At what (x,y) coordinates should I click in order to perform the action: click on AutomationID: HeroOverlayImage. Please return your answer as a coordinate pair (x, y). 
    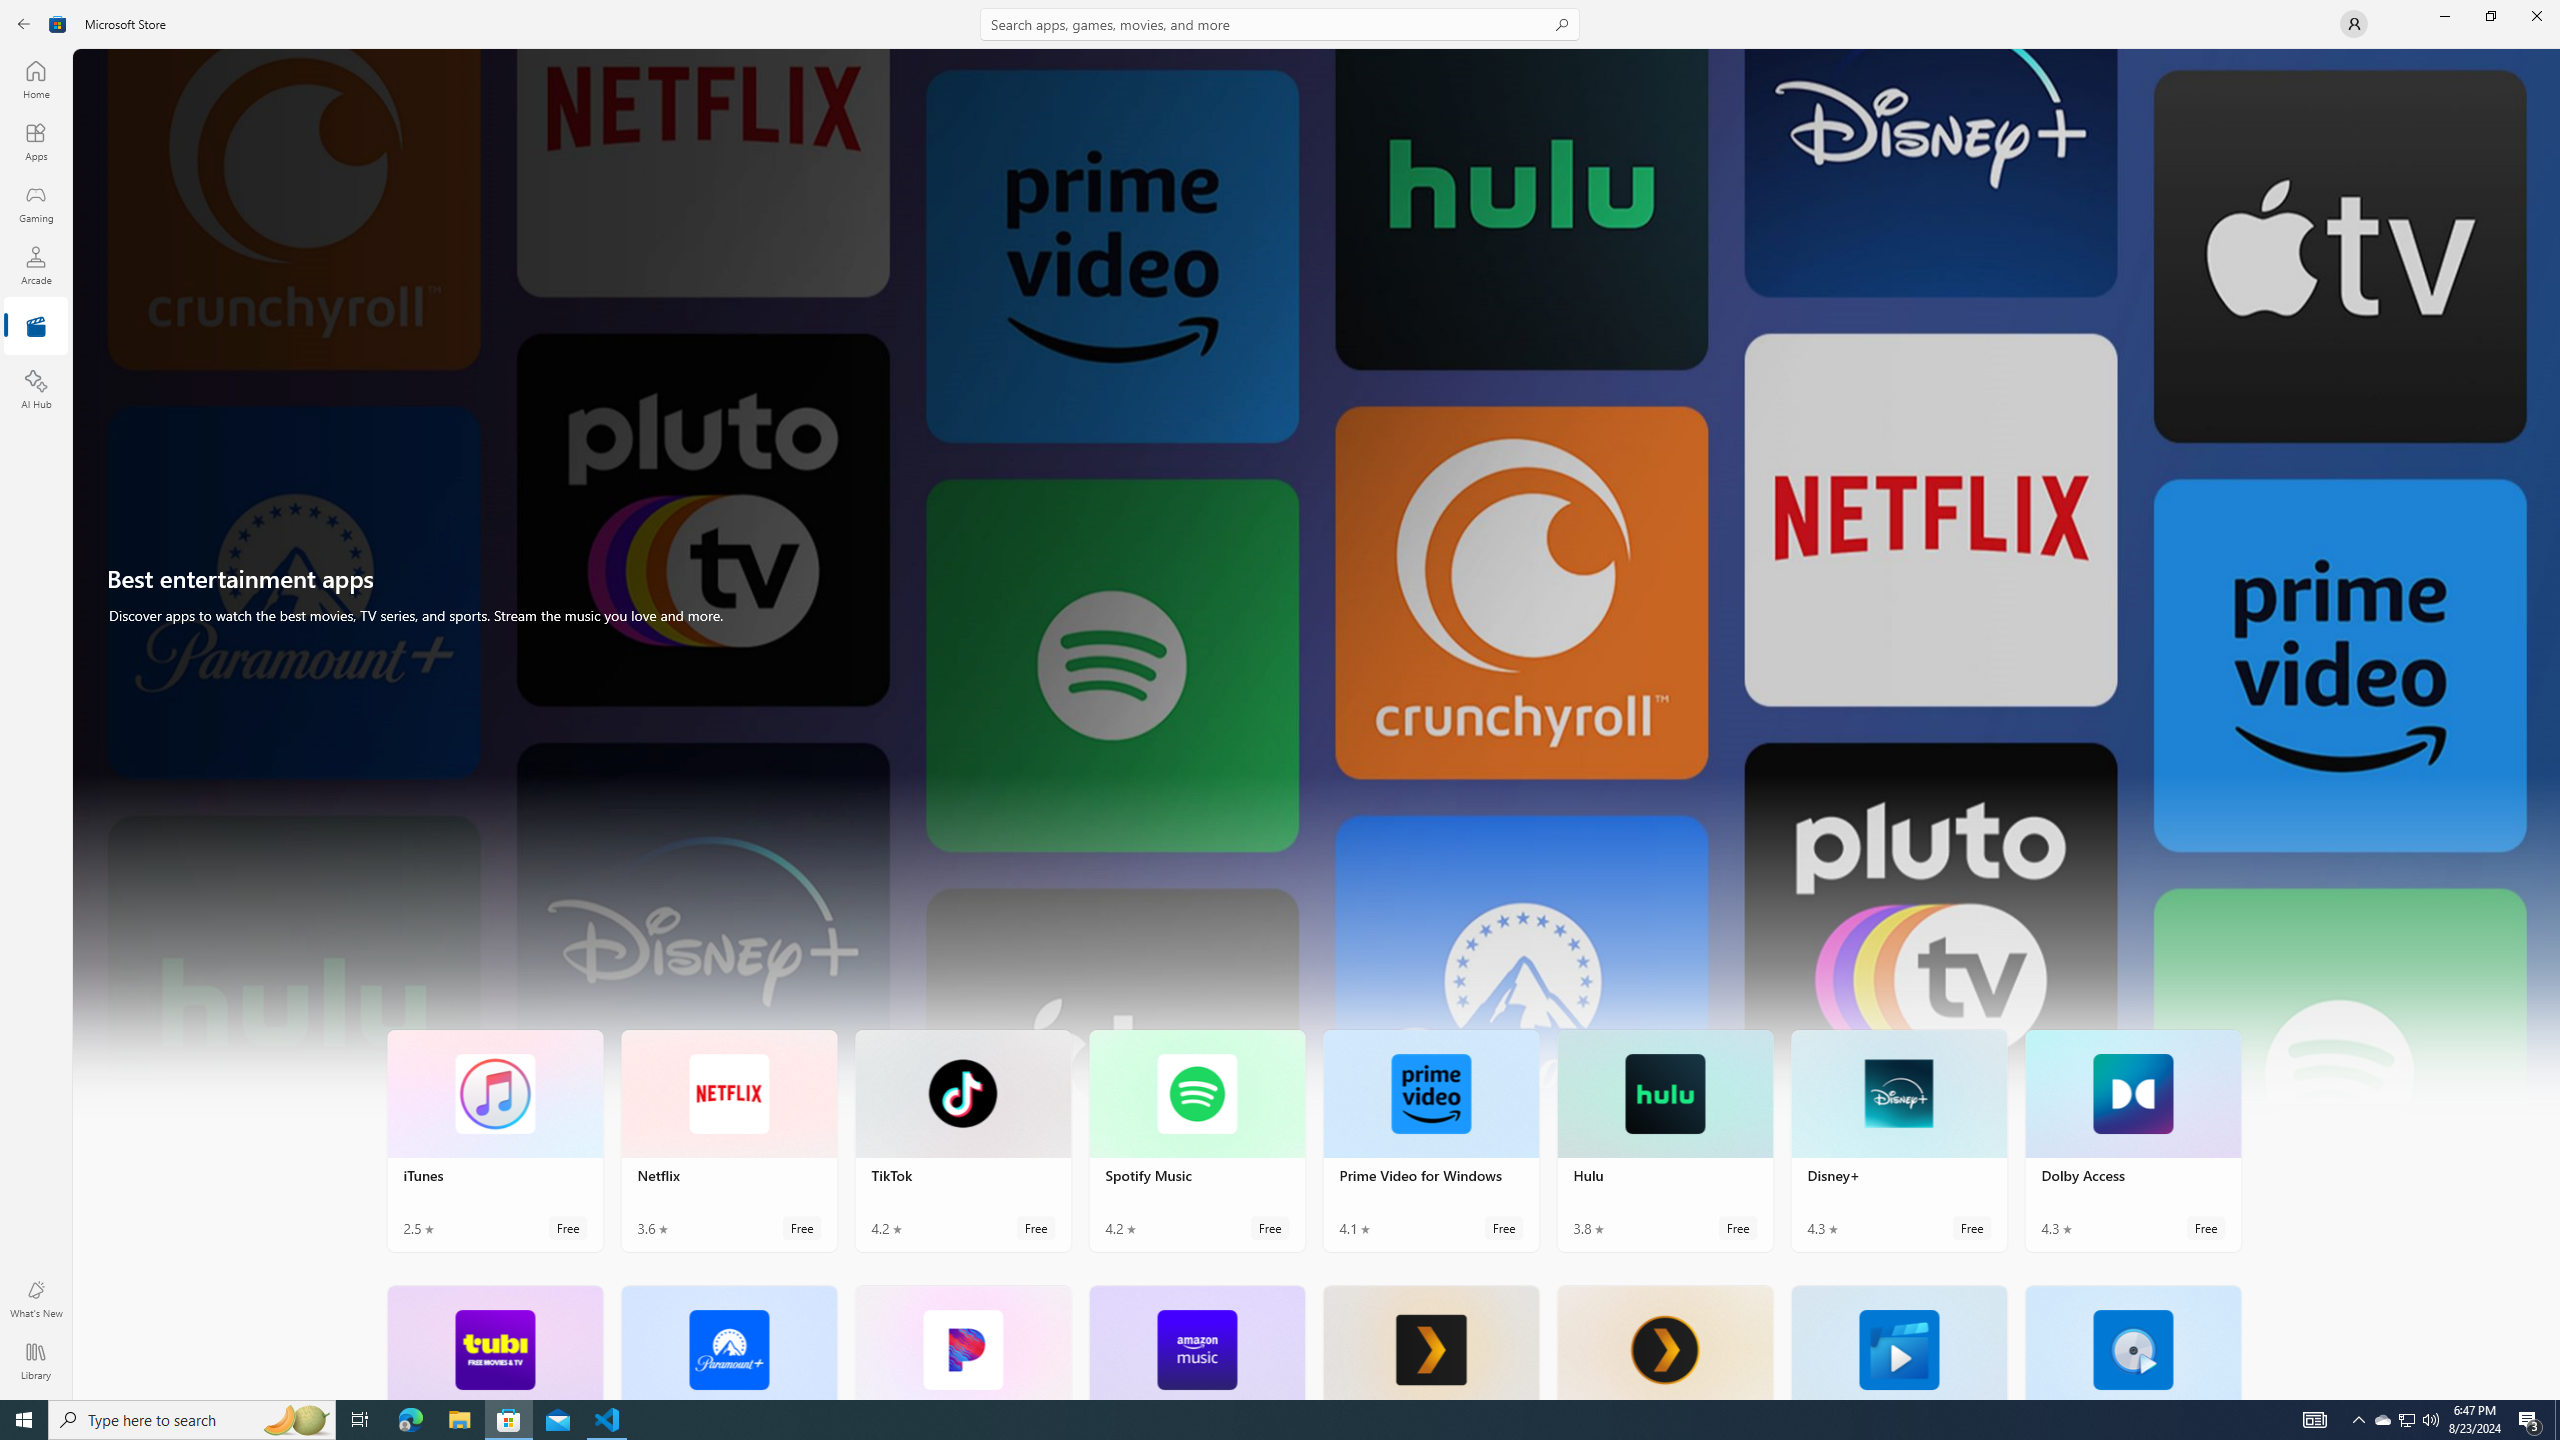
    Looking at the image, I should click on (1317, 592).